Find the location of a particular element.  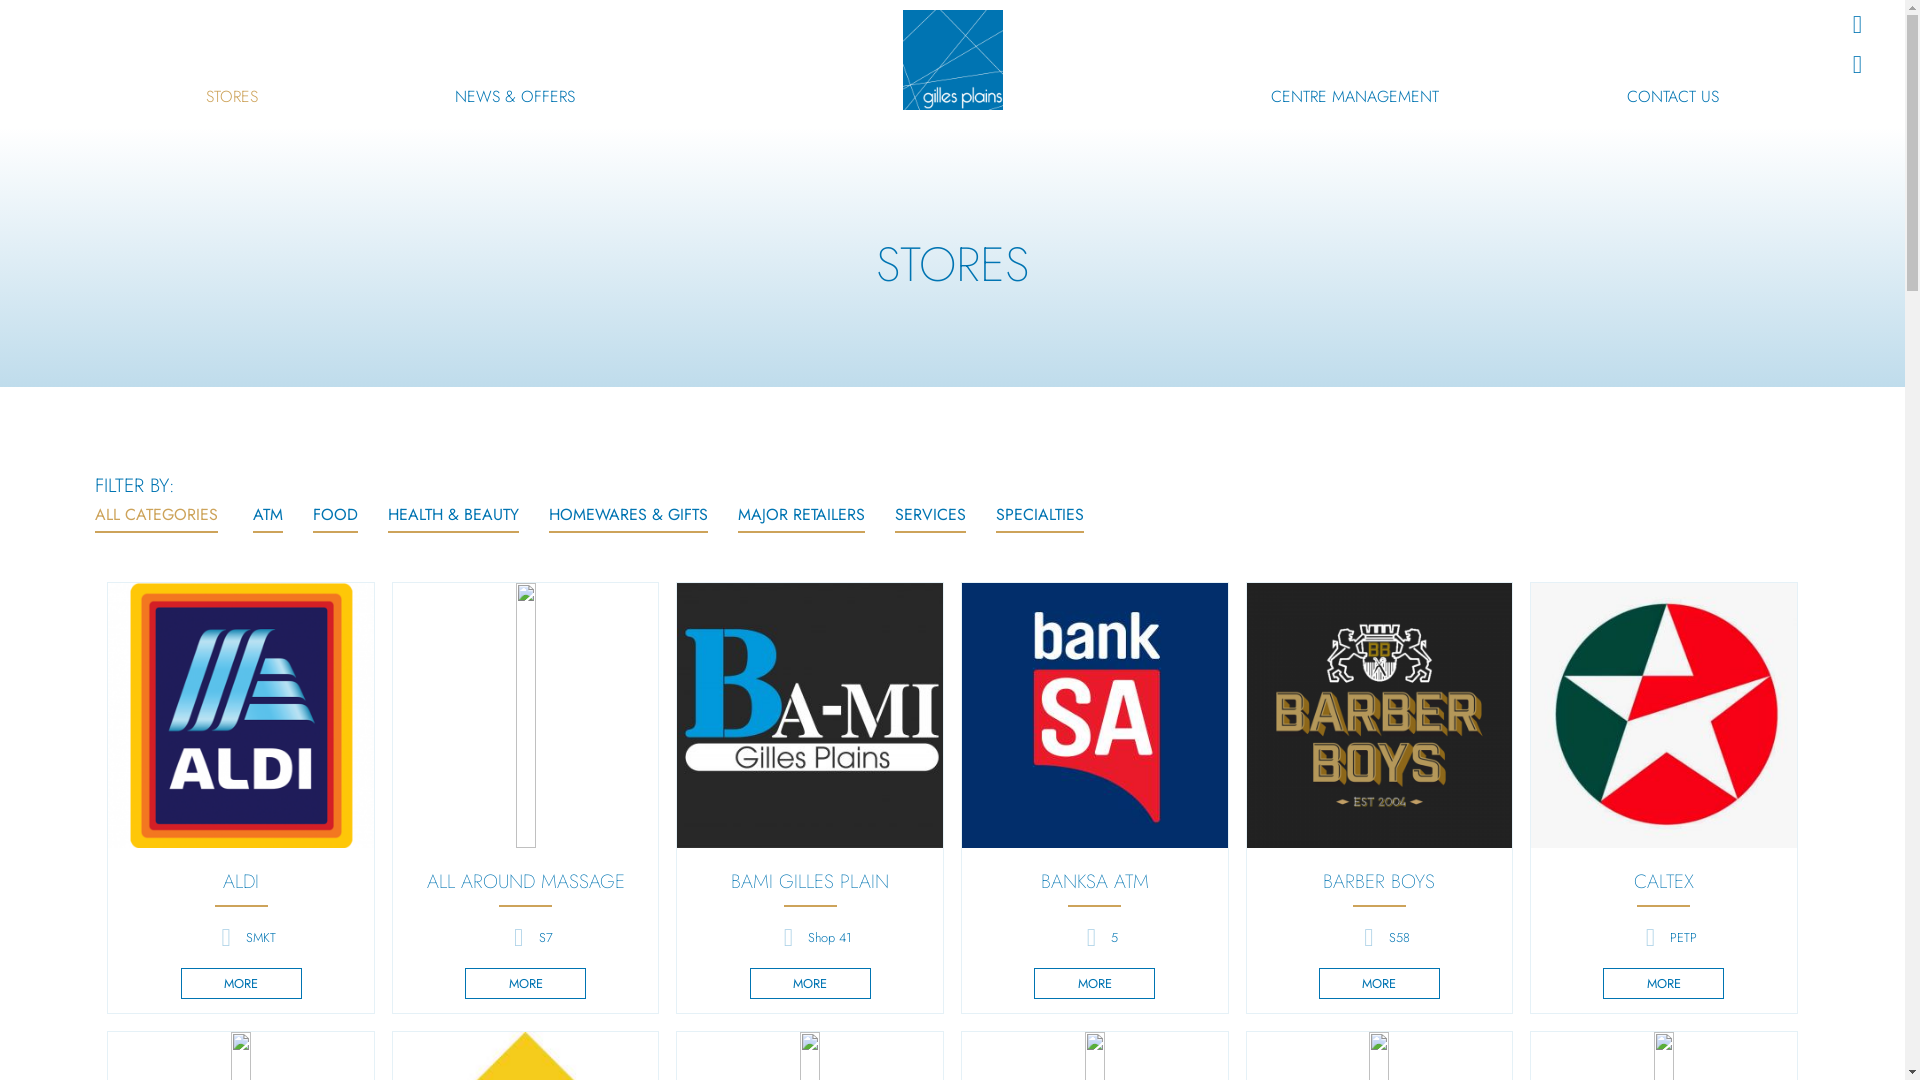

MORE is located at coordinates (526, 984).